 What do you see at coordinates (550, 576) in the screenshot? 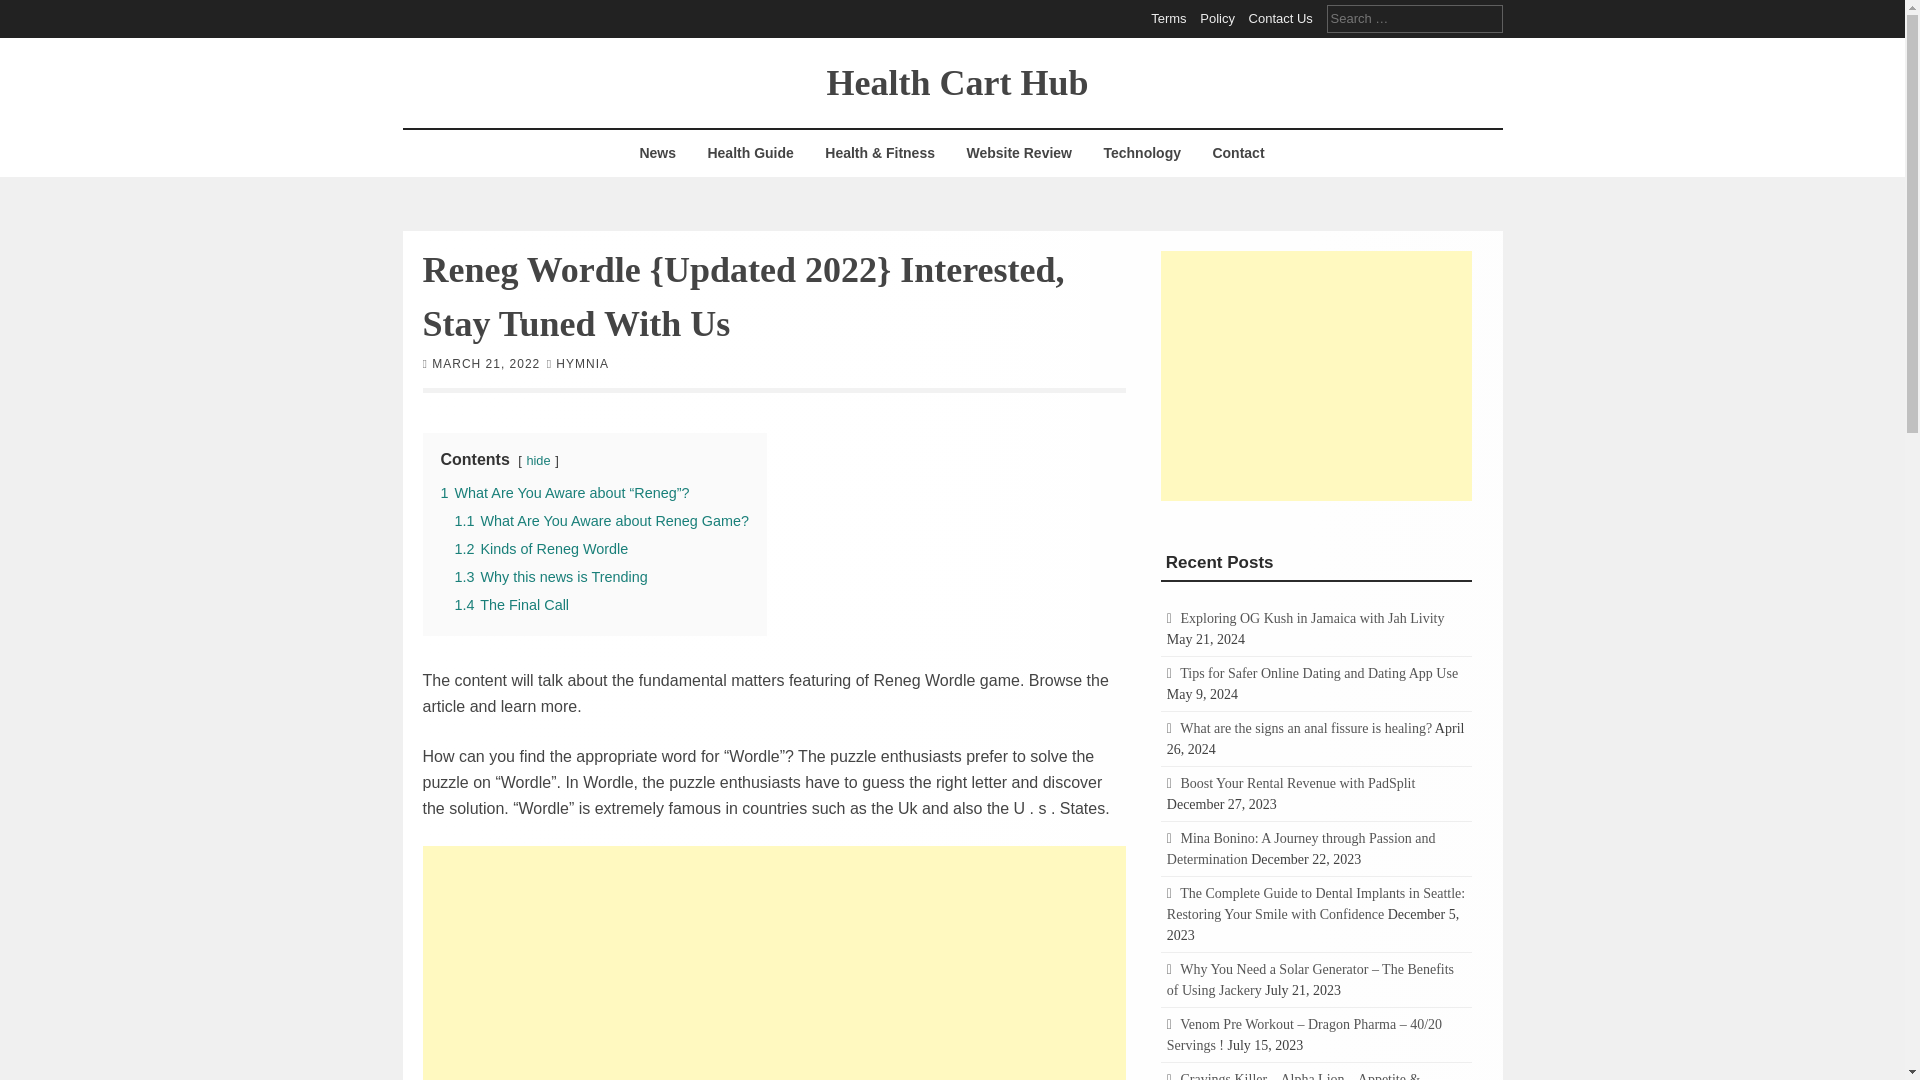
I see `1.3 Why this news is Trending` at bounding box center [550, 576].